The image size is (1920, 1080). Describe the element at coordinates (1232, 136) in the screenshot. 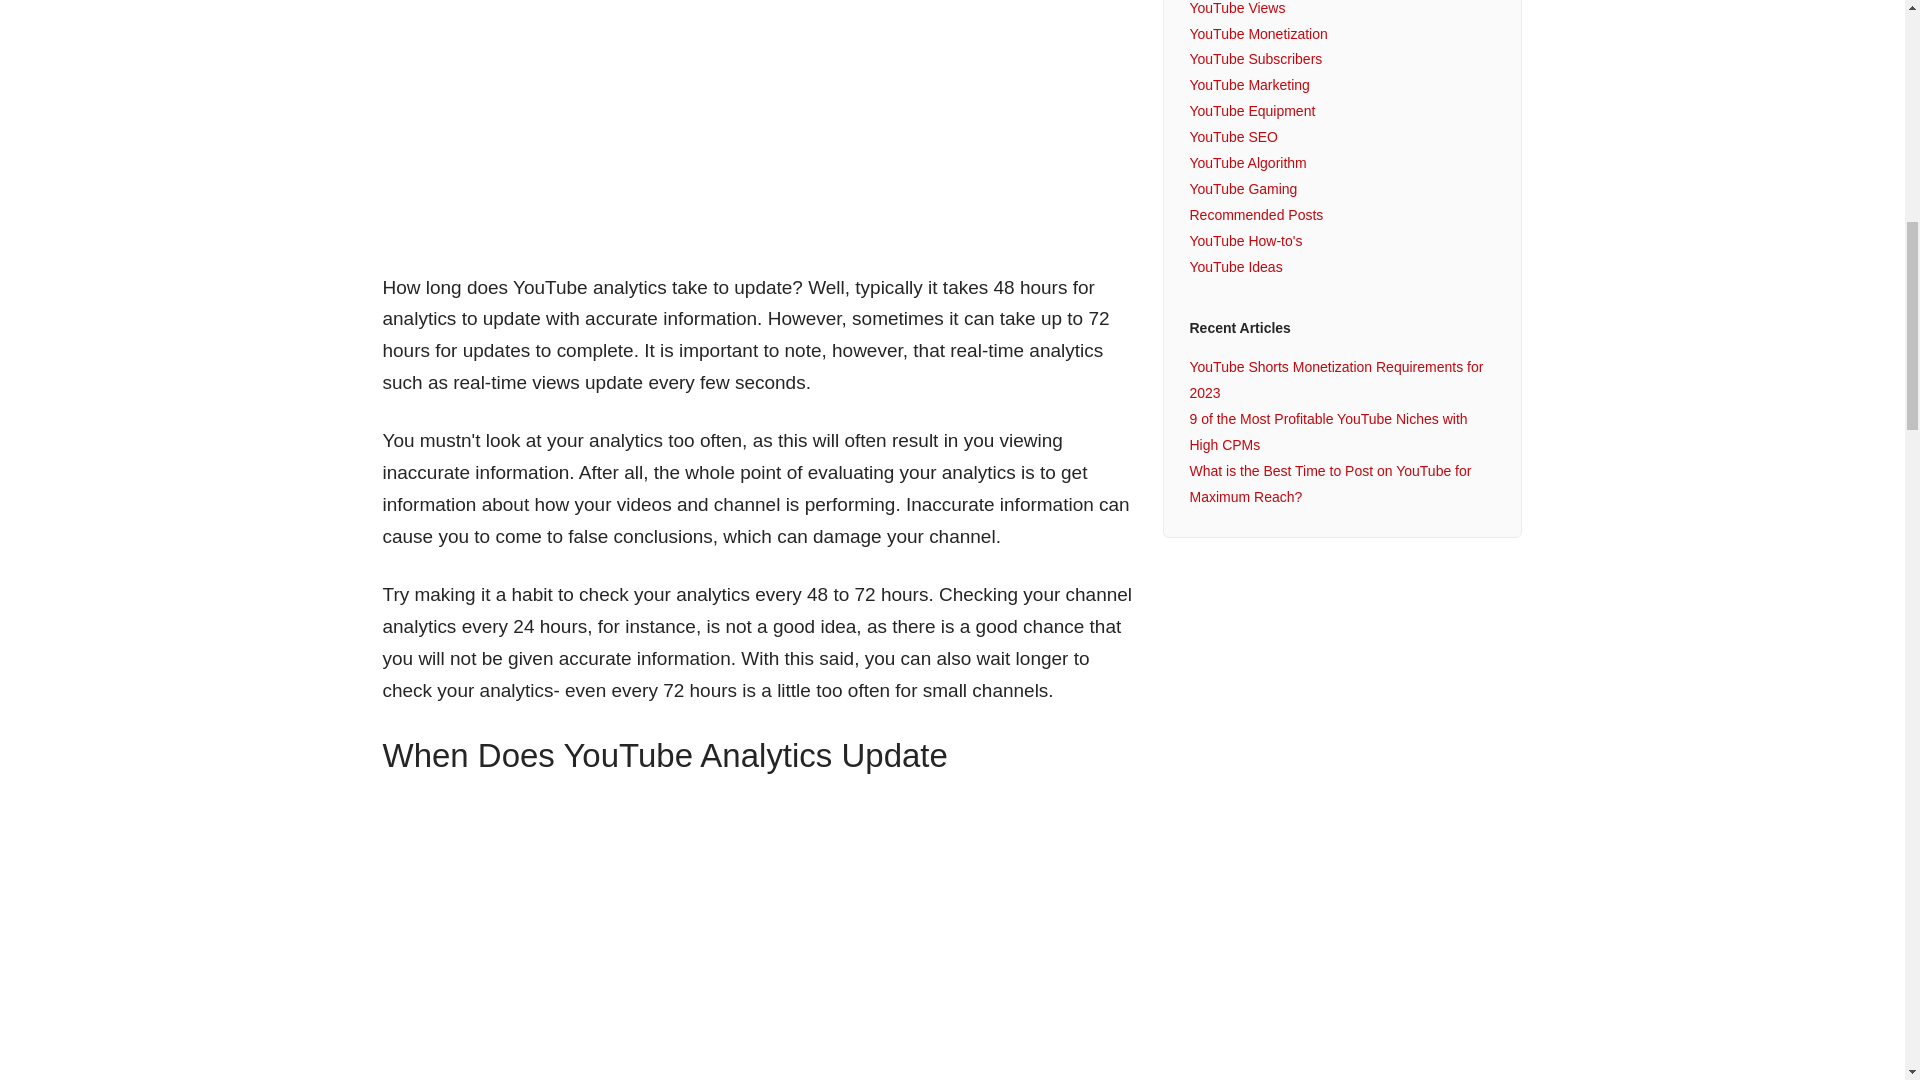

I see `YouTube SEO` at that location.